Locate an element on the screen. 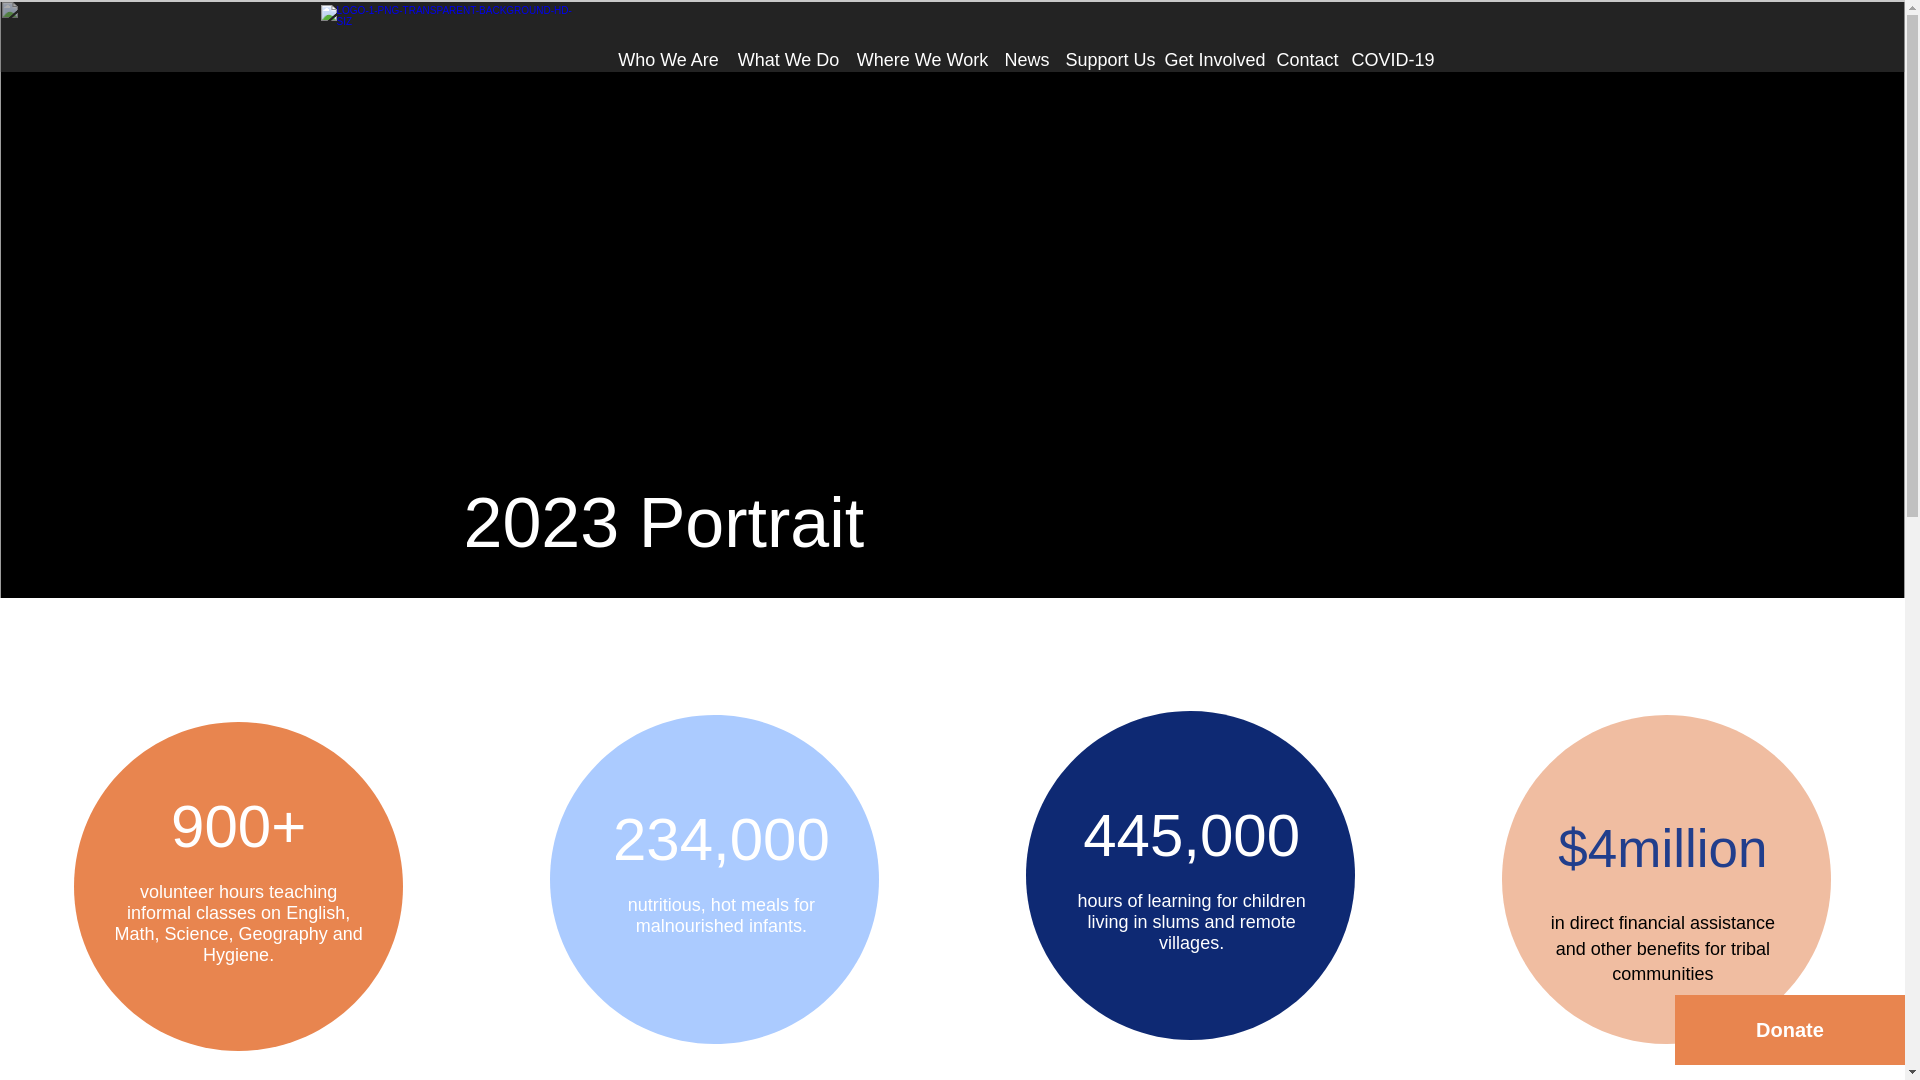 The height and width of the screenshot is (1080, 1920). COVID-19 is located at coordinates (1391, 52).